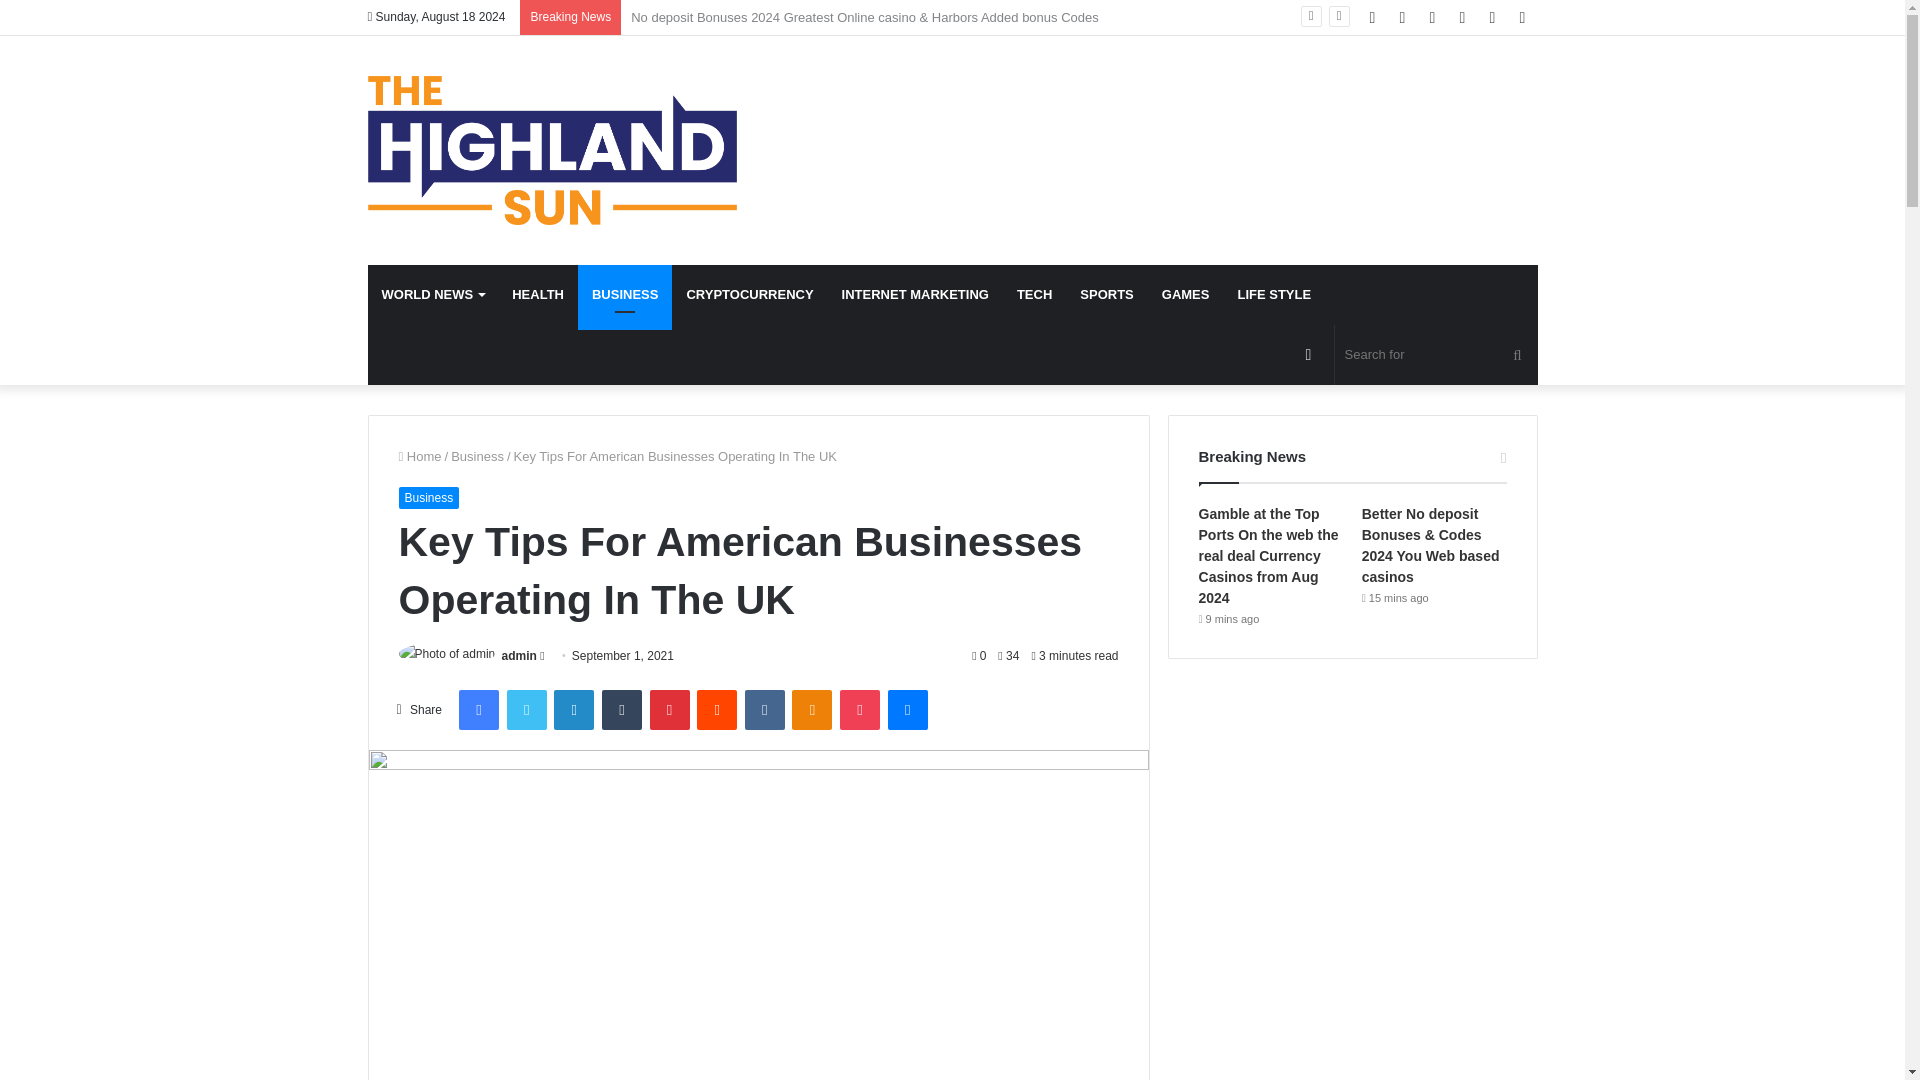  What do you see at coordinates (526, 710) in the screenshot?
I see `Twitter` at bounding box center [526, 710].